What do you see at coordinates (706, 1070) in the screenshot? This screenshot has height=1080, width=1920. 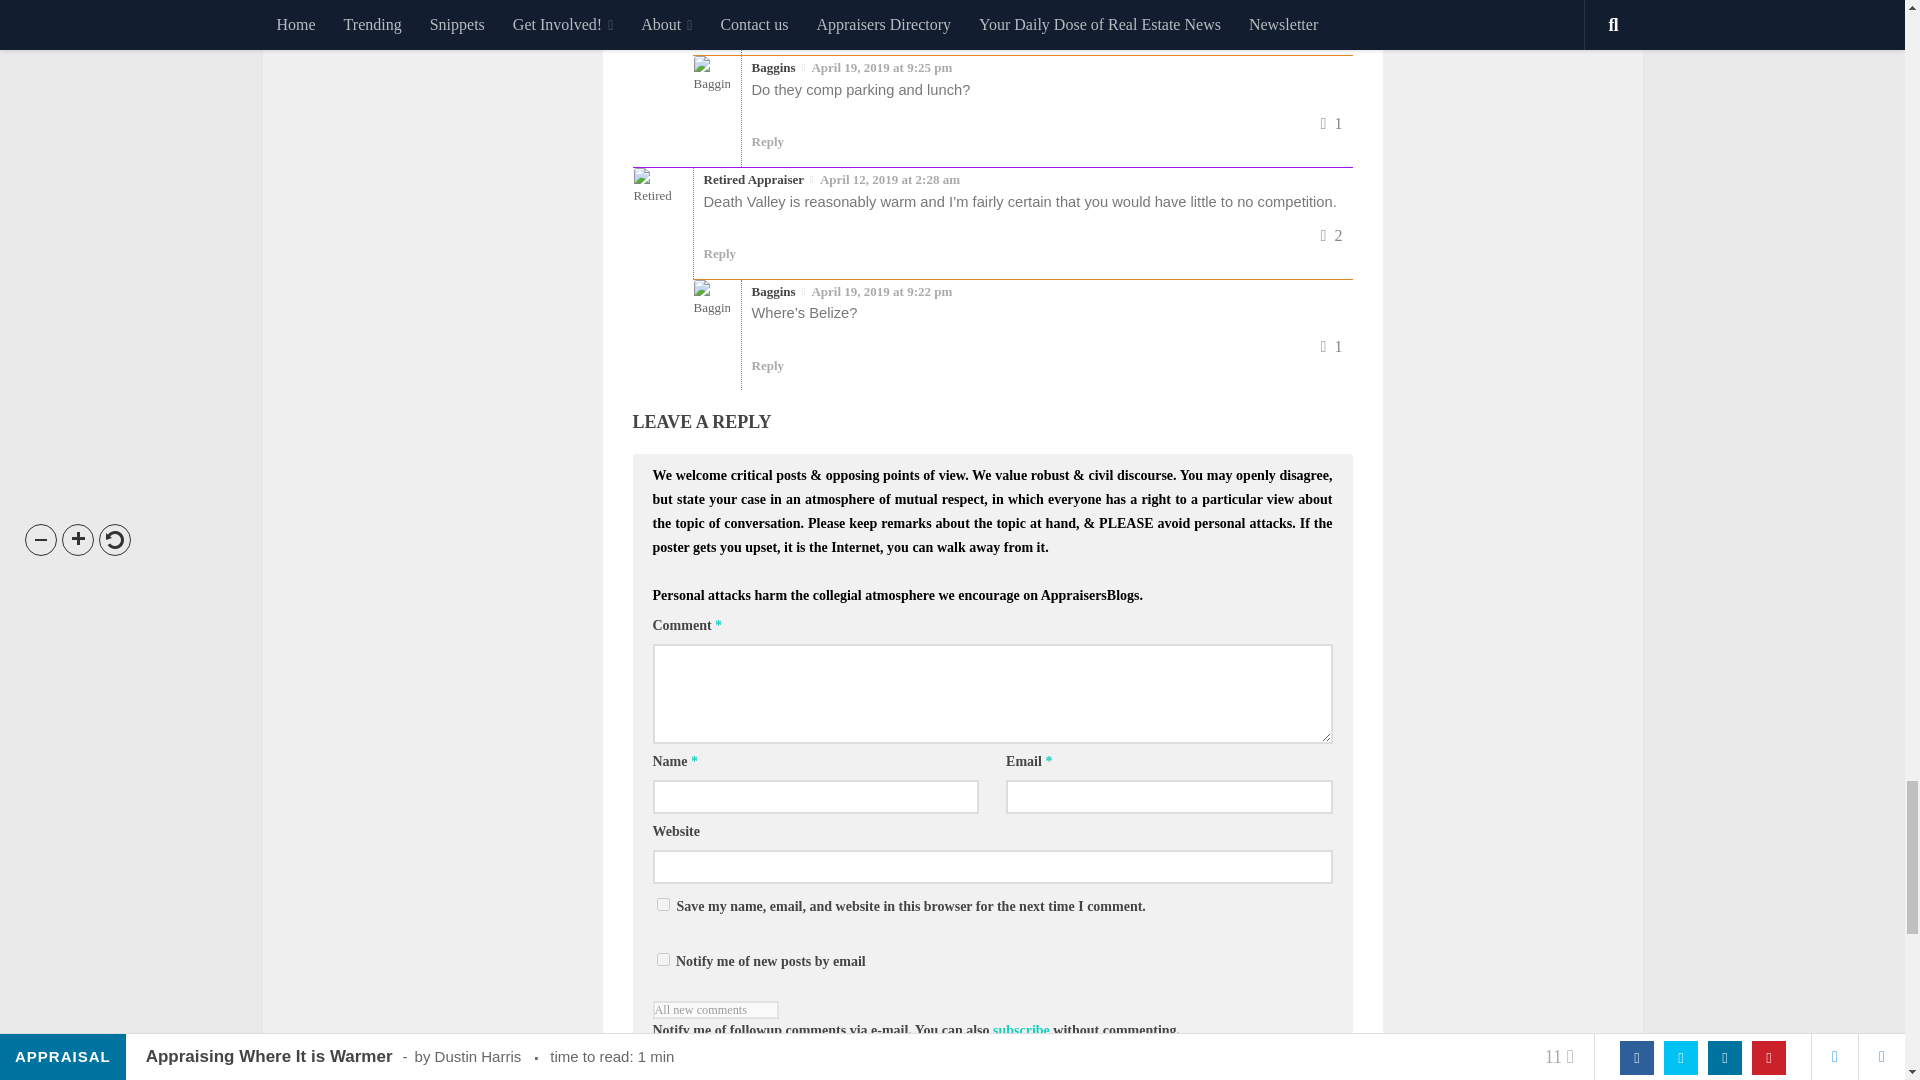 I see `Post Comment` at bounding box center [706, 1070].